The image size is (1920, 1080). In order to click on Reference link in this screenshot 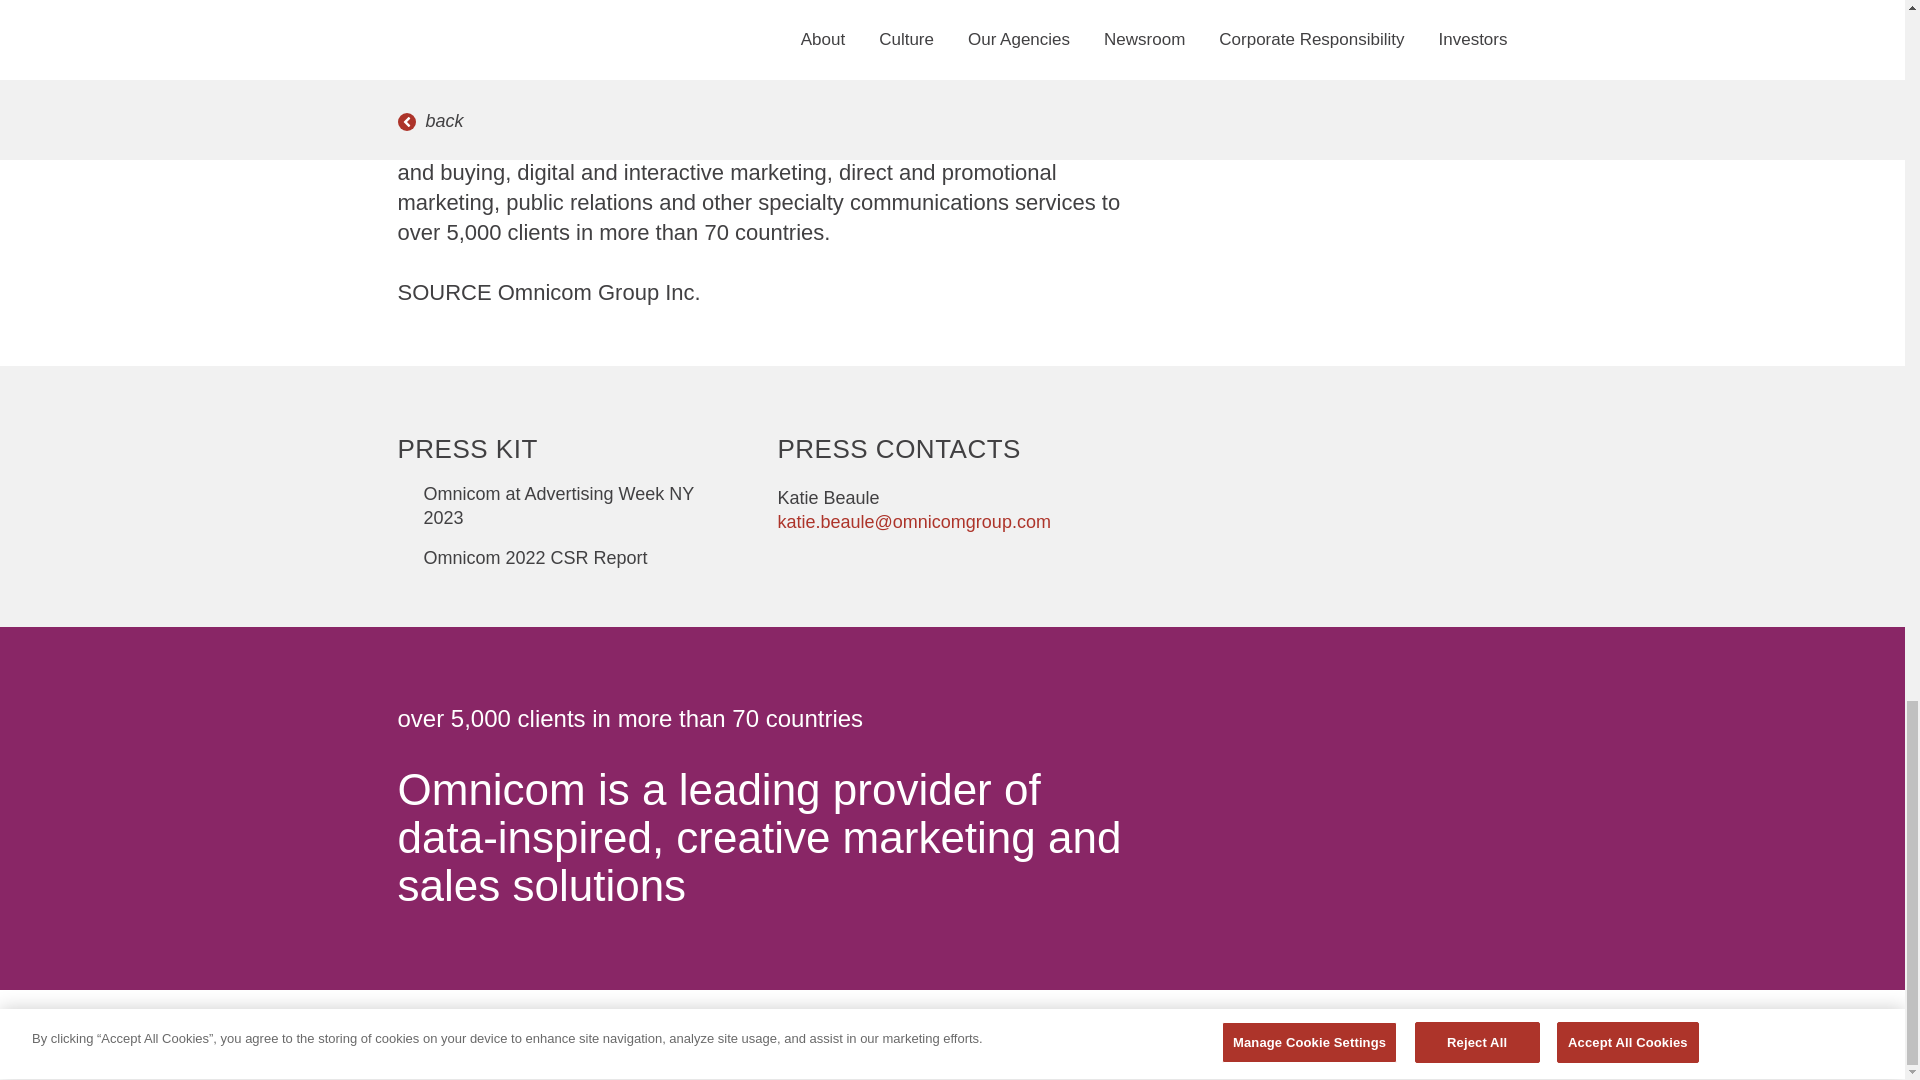, I will do `click(562, 506)`.